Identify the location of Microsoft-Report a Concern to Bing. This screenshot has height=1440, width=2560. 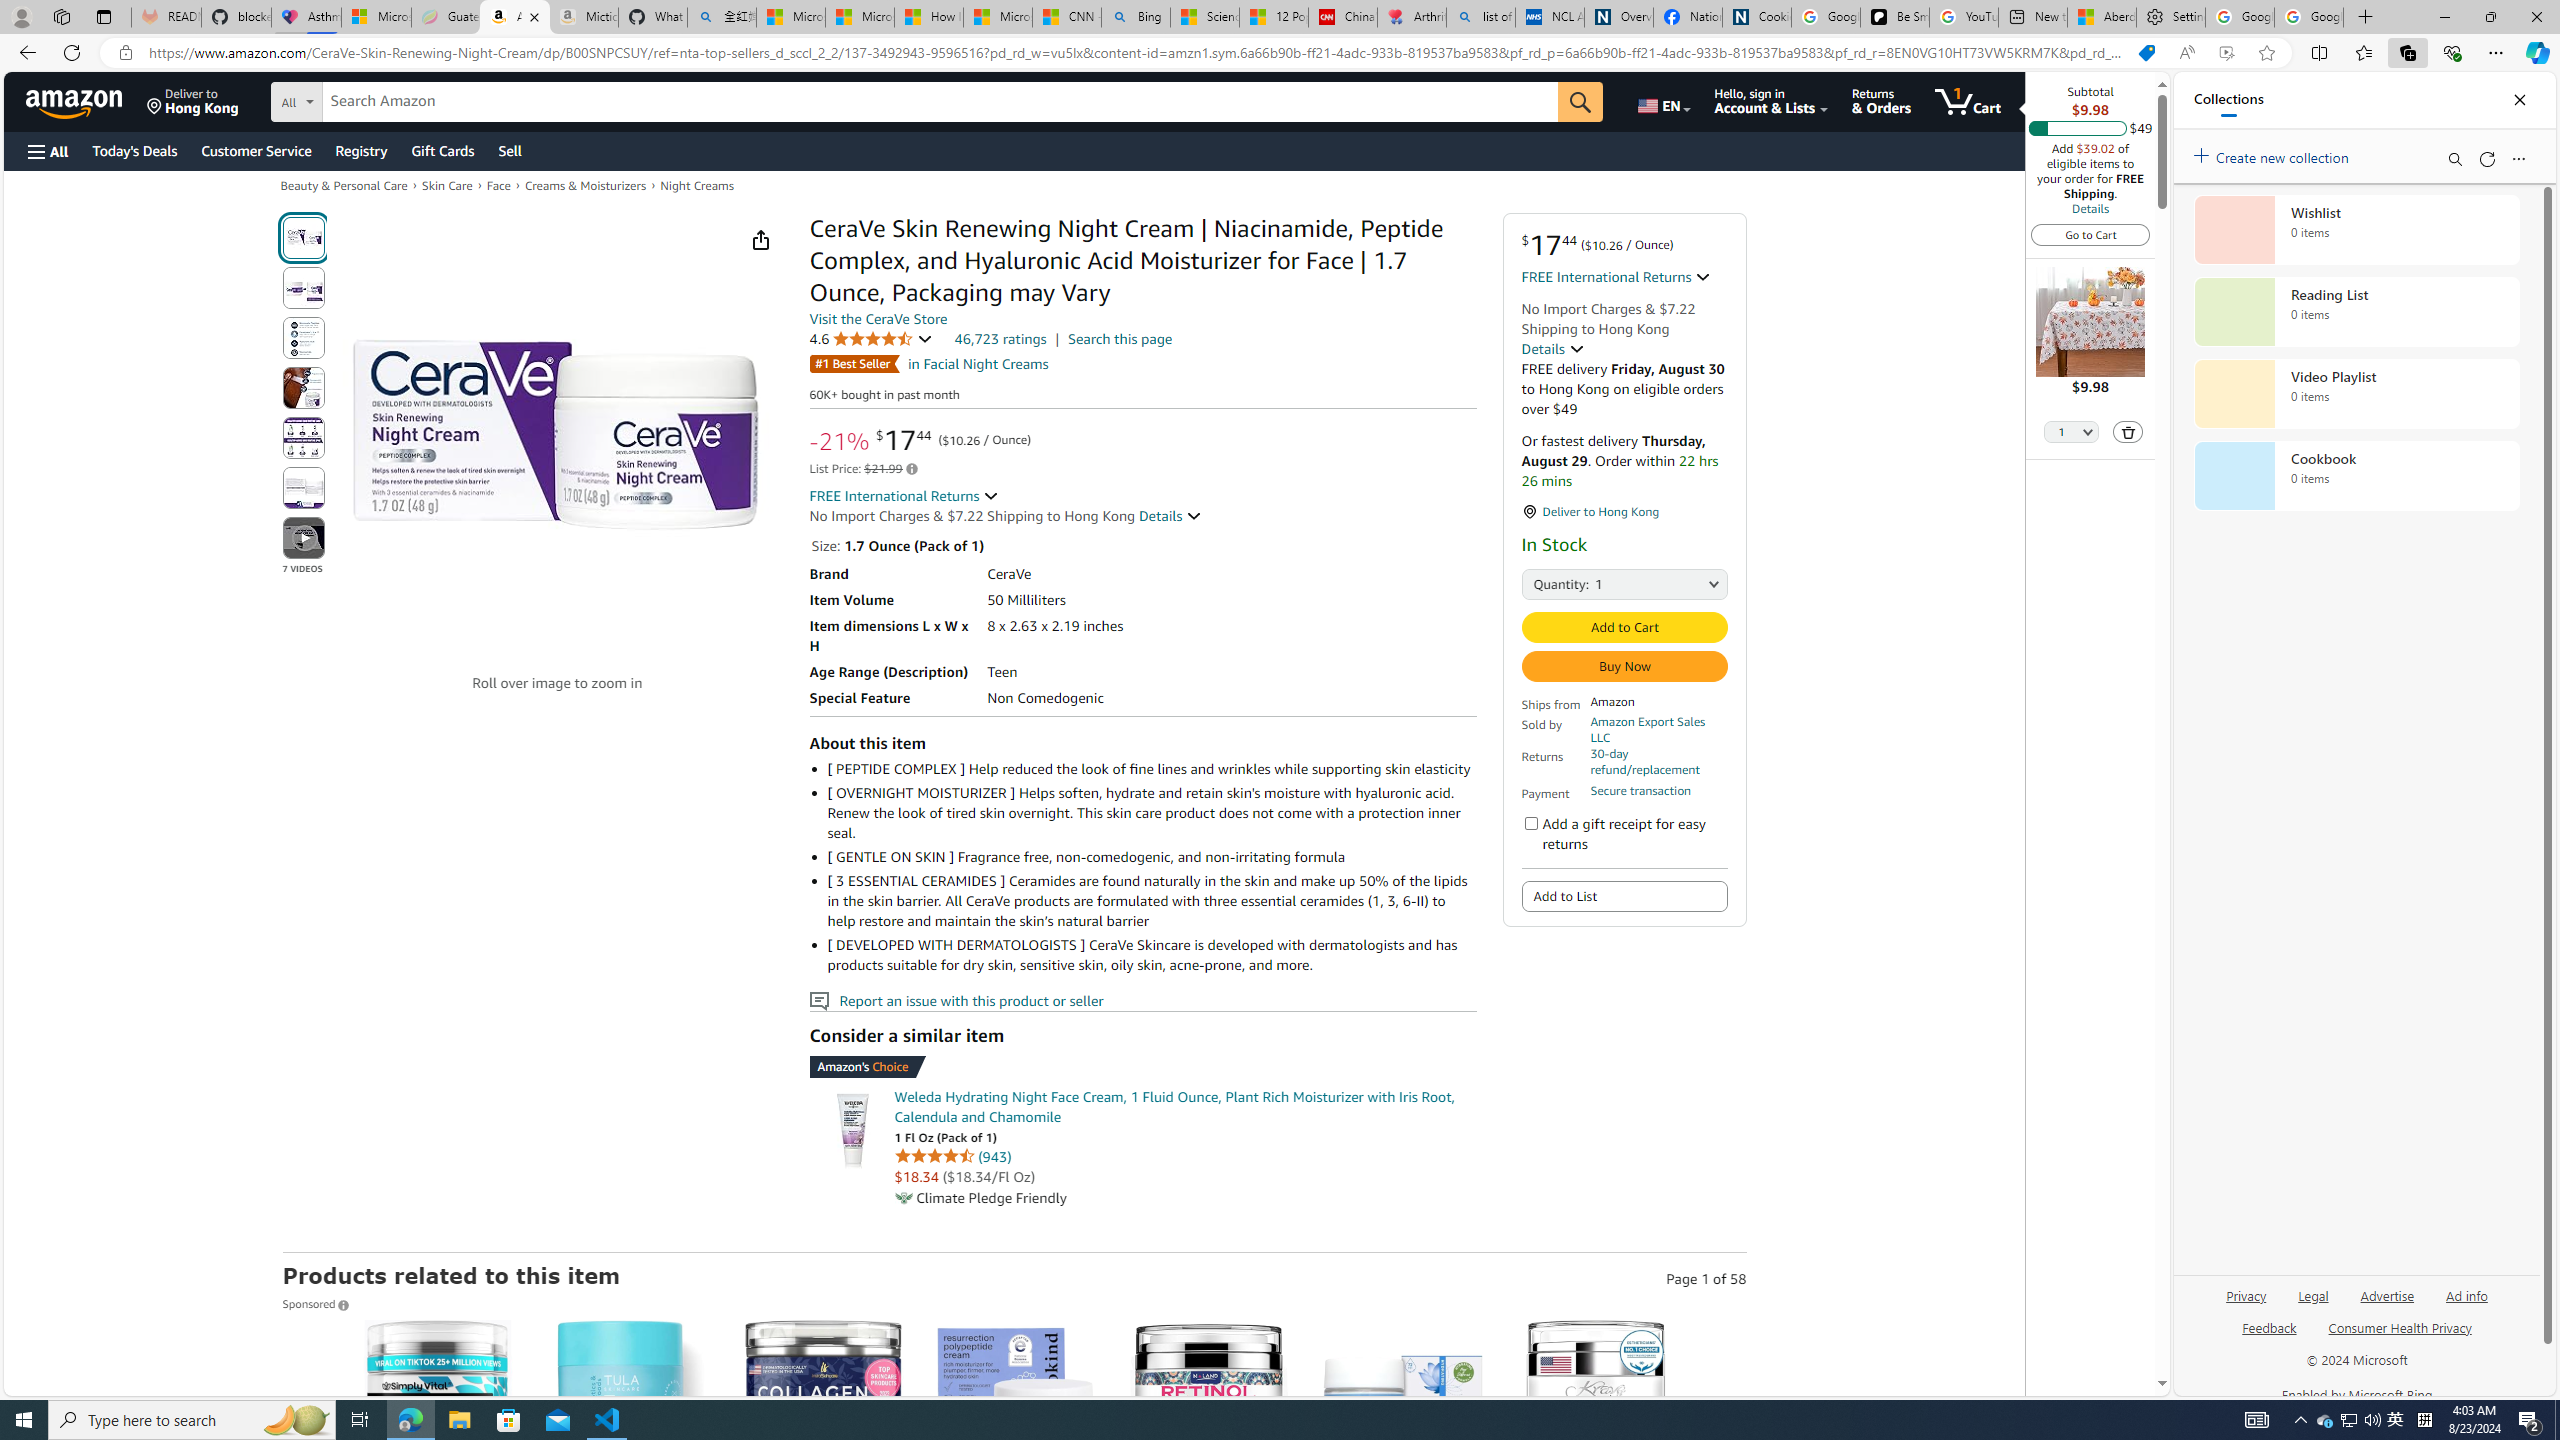
(376, 17).